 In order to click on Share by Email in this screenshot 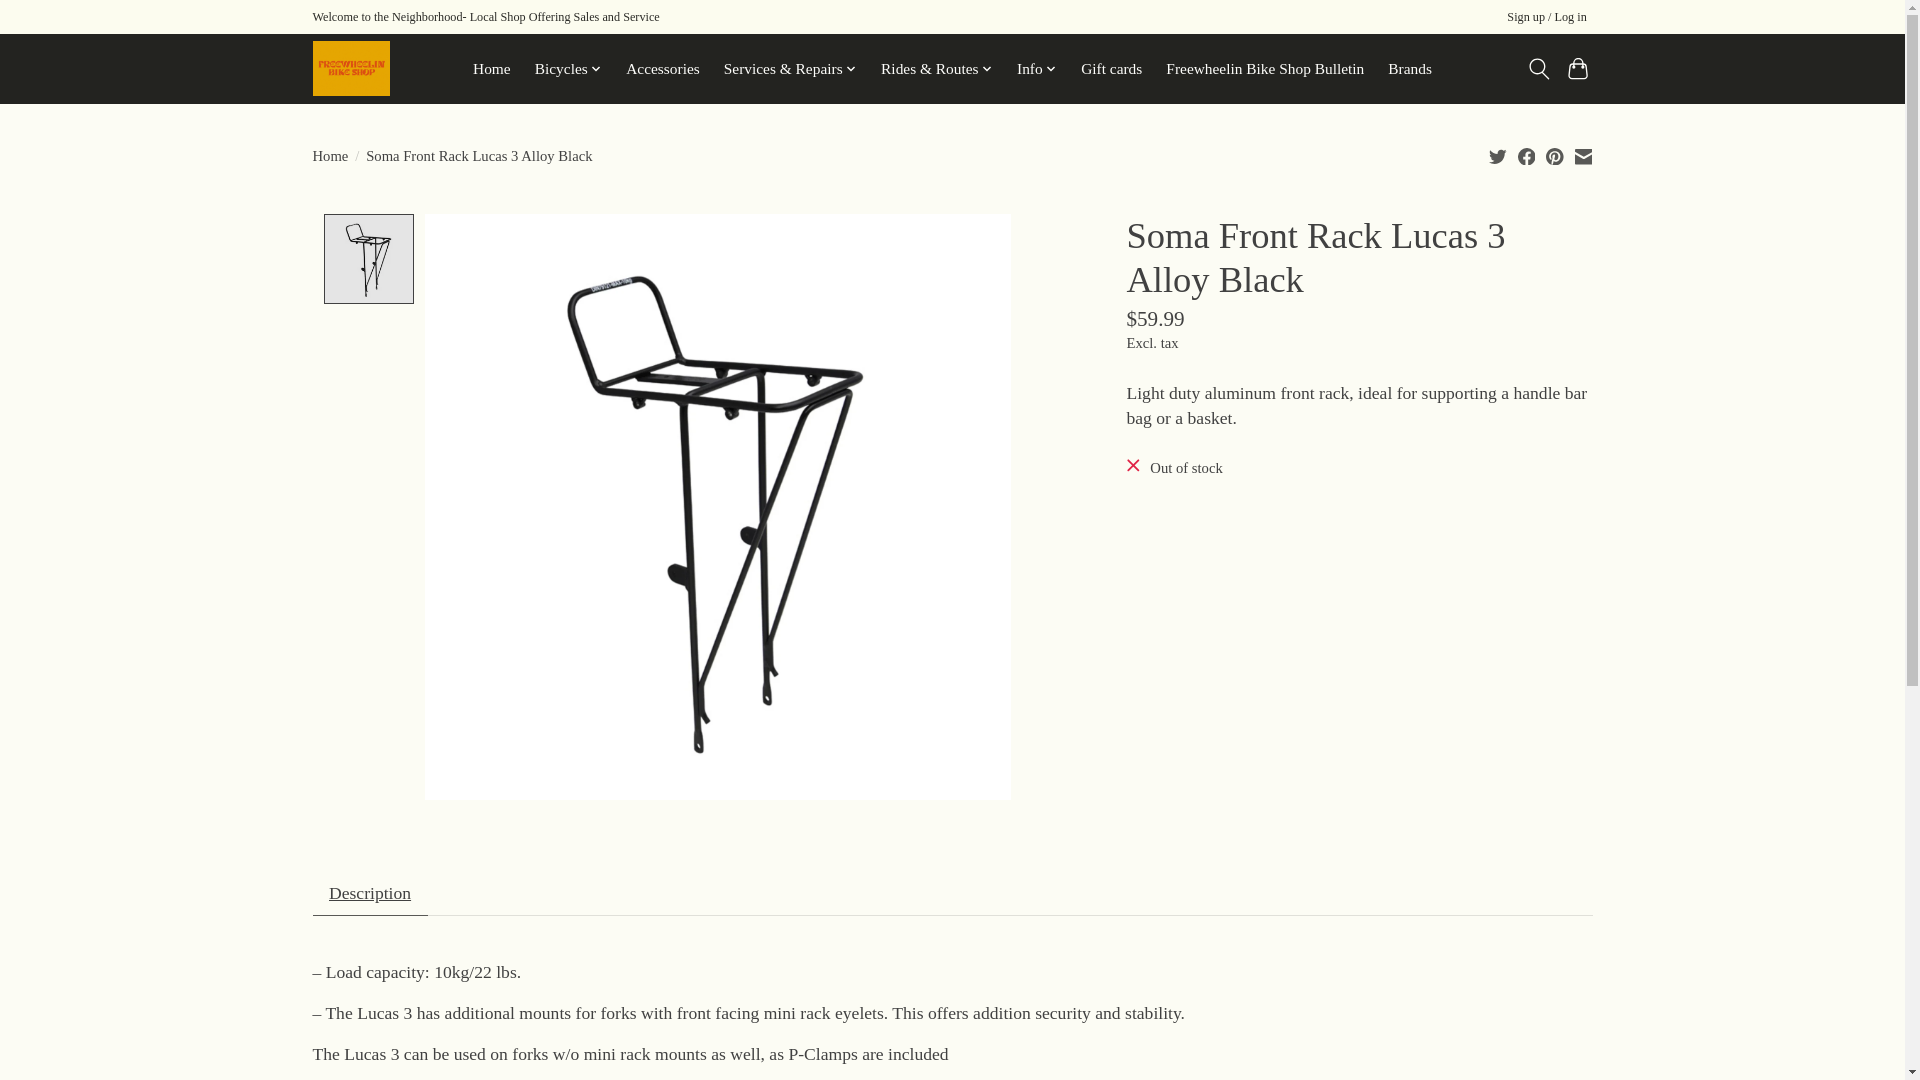, I will do `click(1582, 156)`.